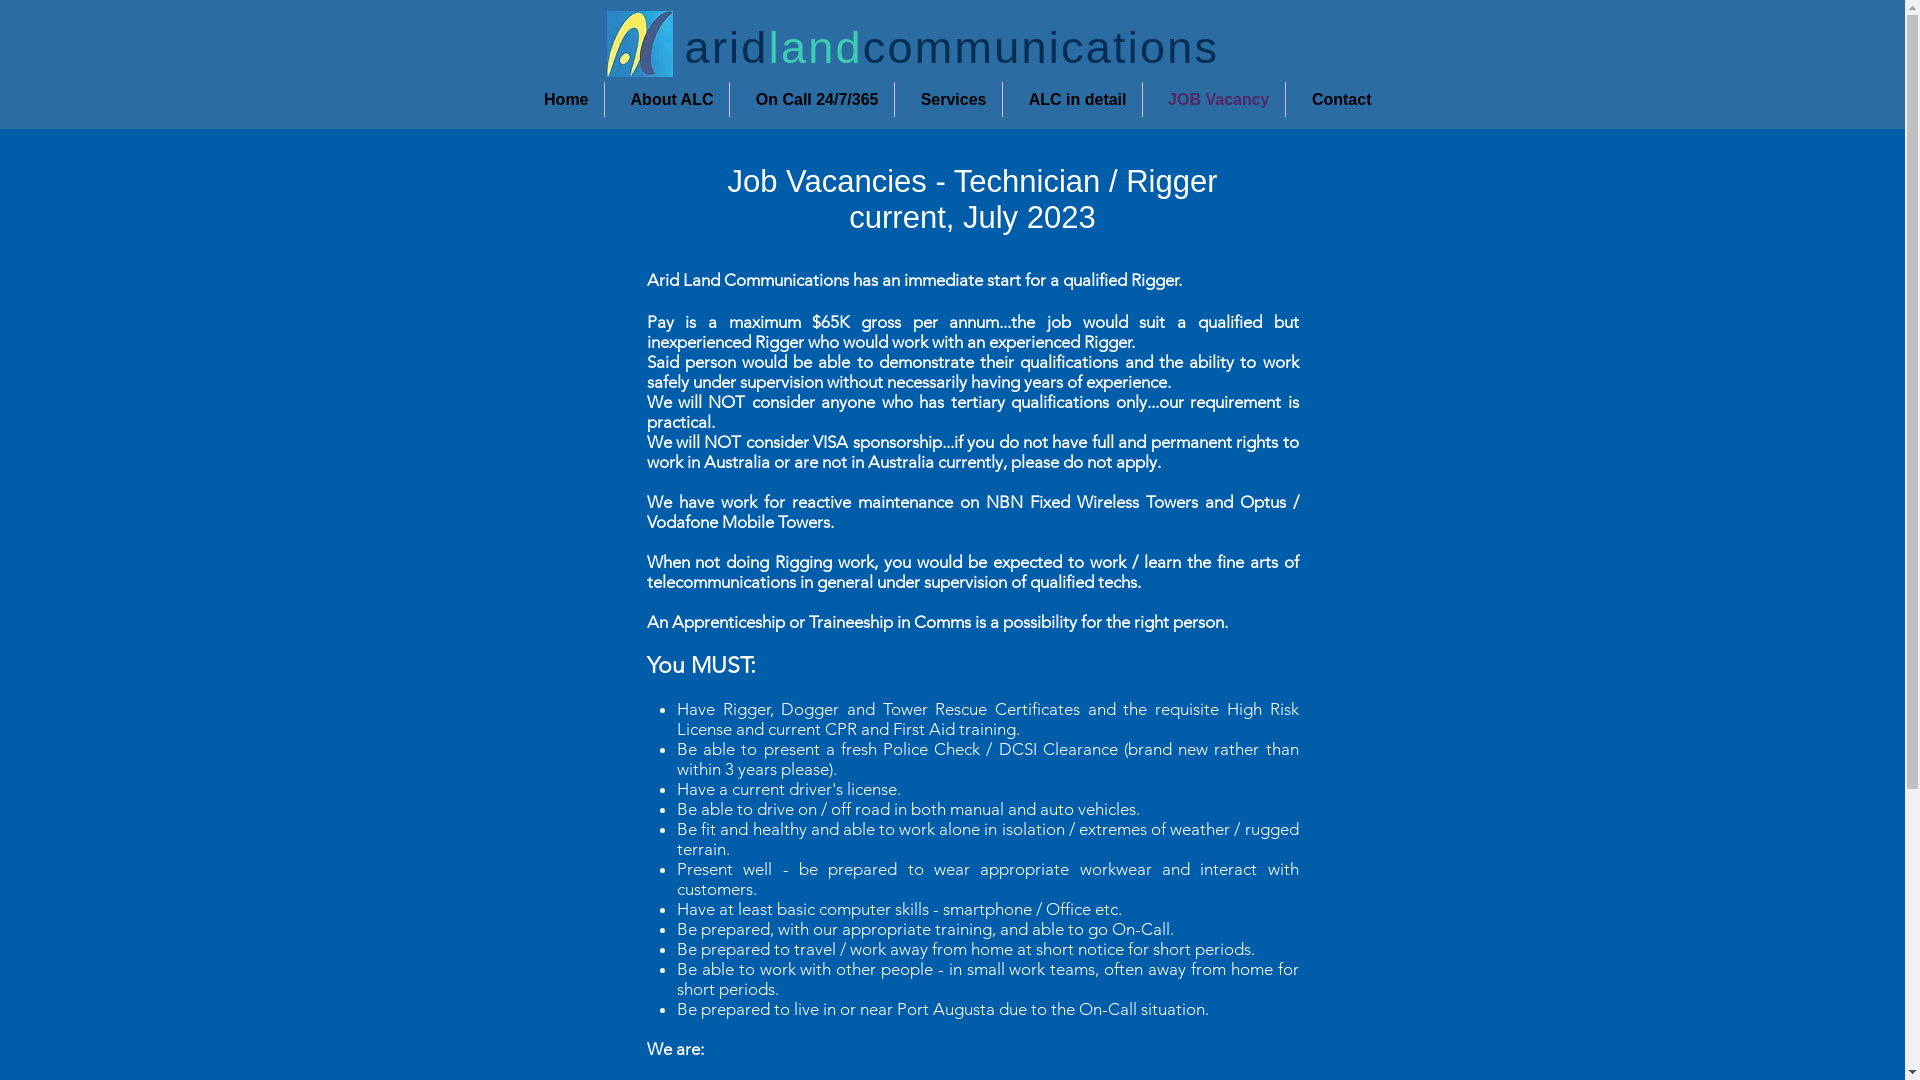 This screenshot has width=1920, height=1080. I want to click on ALC in detail, so click(1072, 100).